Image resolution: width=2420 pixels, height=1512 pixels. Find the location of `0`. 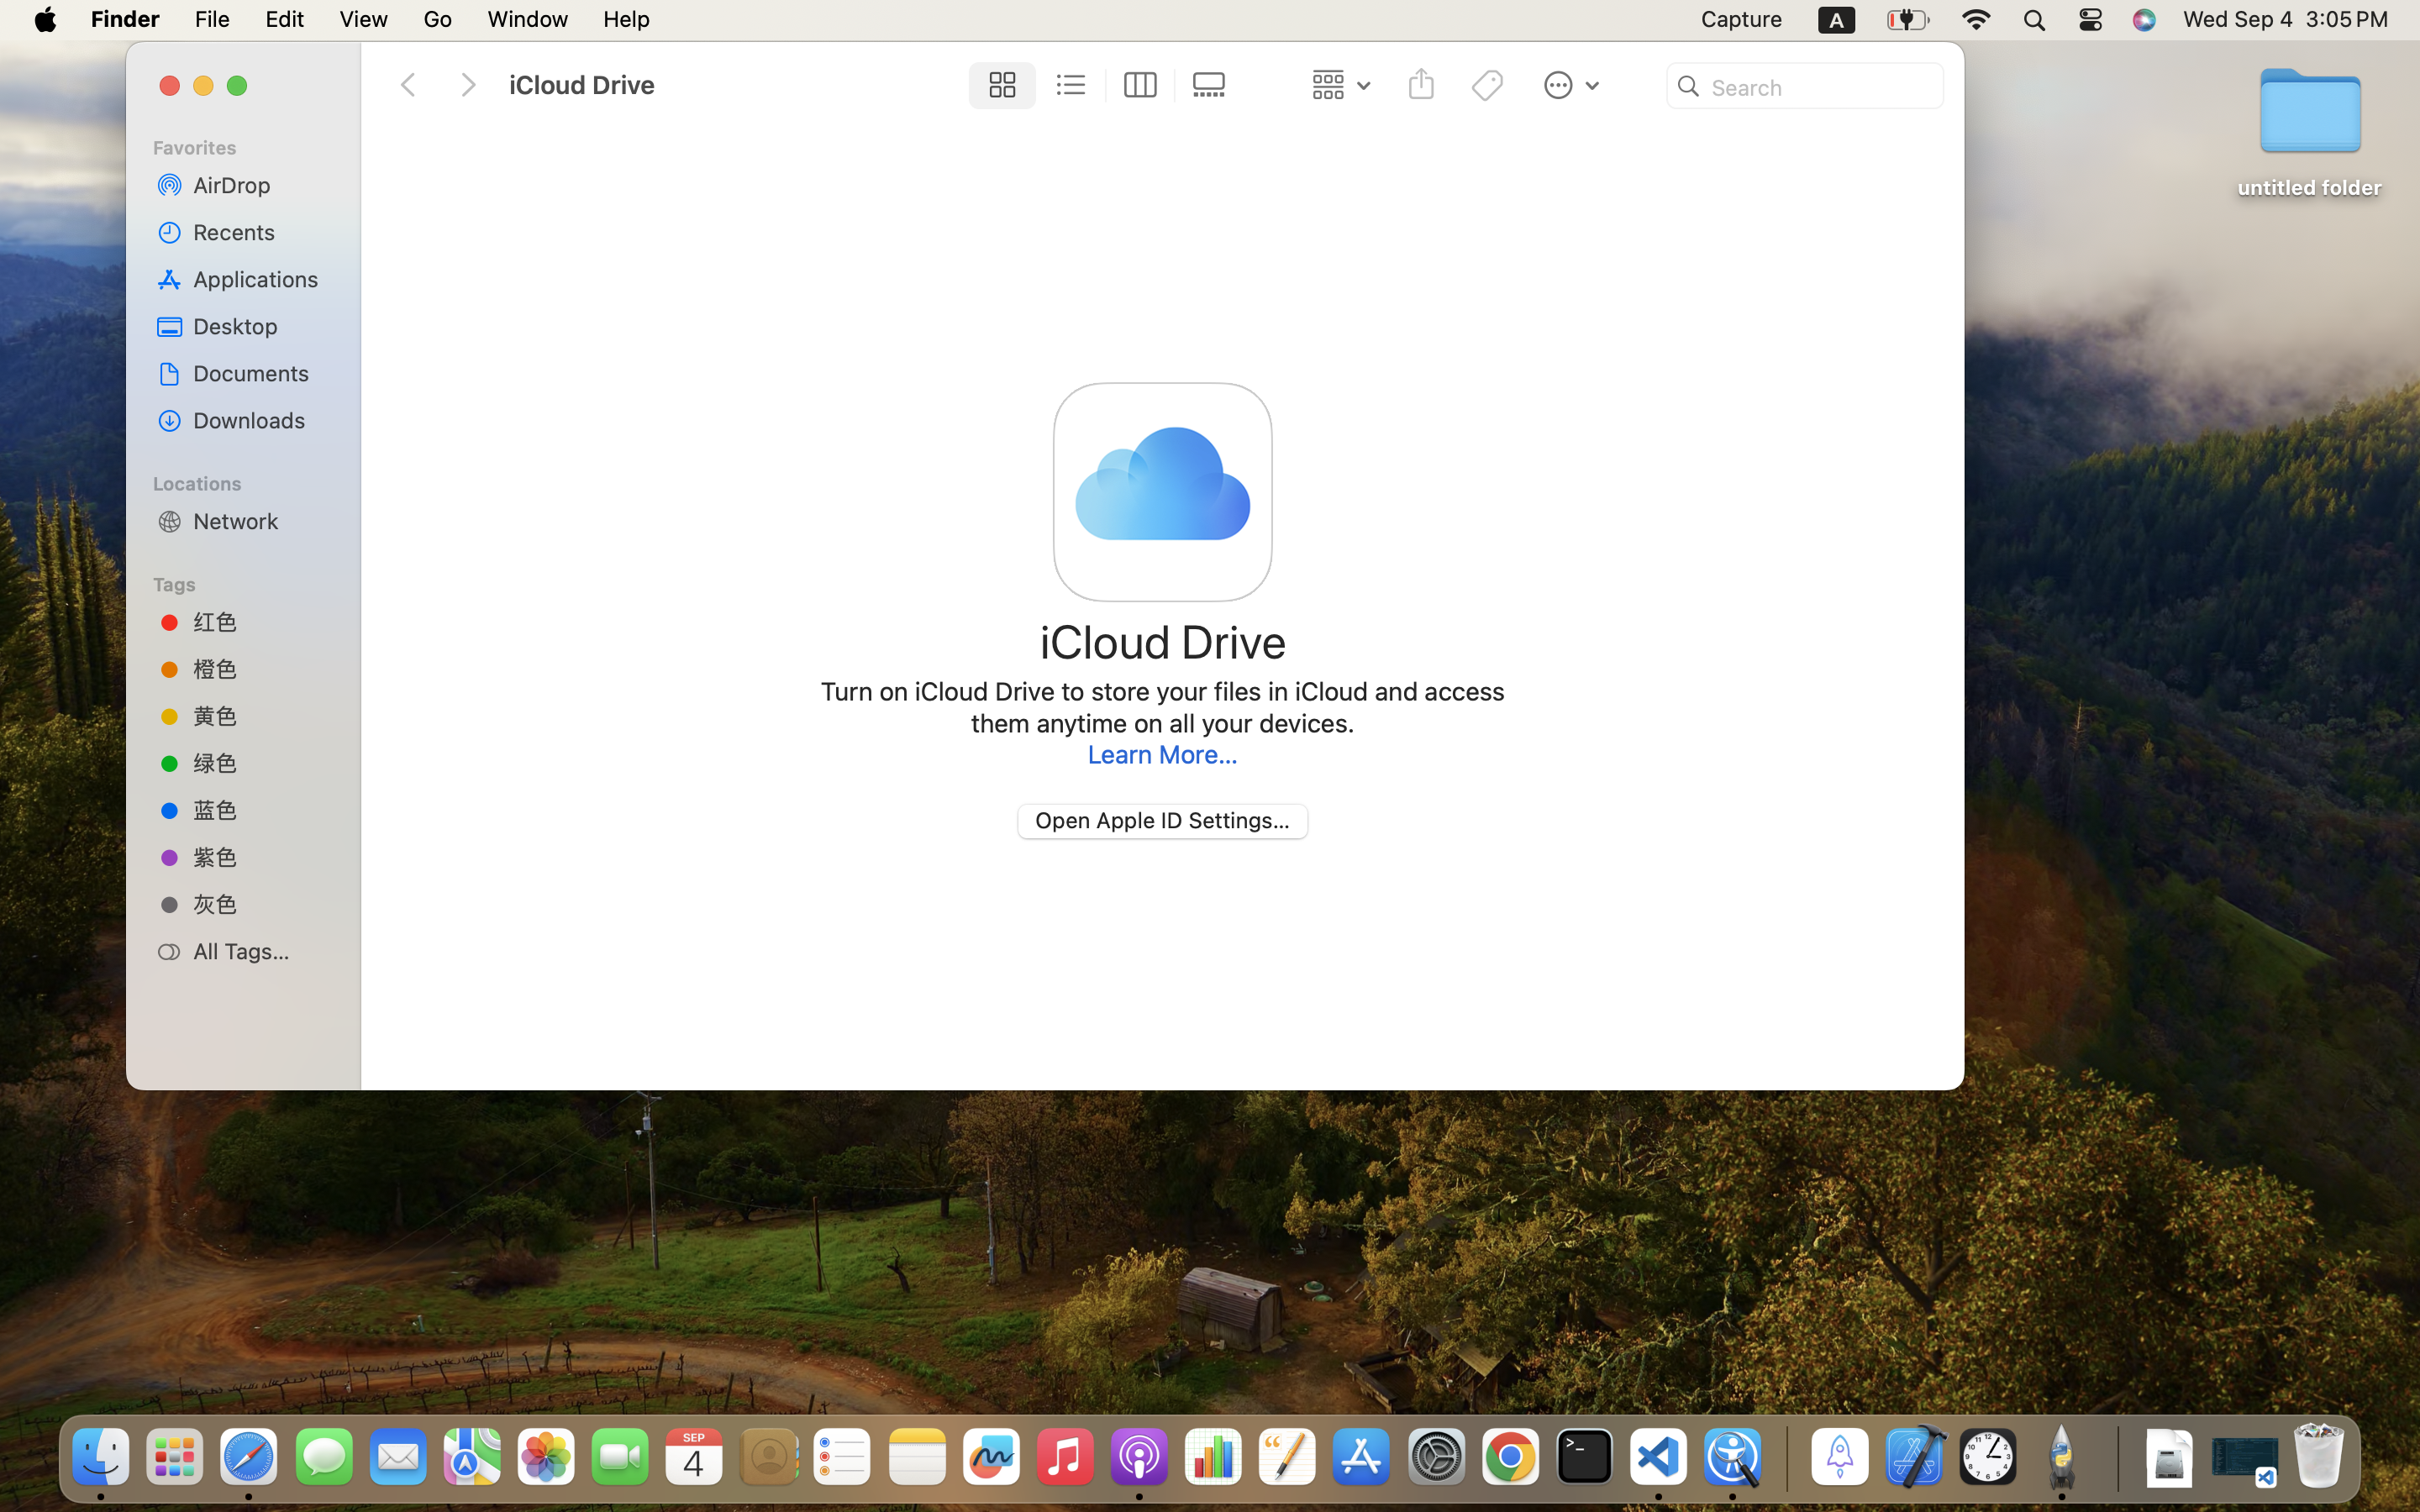

0 is located at coordinates (1213, 86).